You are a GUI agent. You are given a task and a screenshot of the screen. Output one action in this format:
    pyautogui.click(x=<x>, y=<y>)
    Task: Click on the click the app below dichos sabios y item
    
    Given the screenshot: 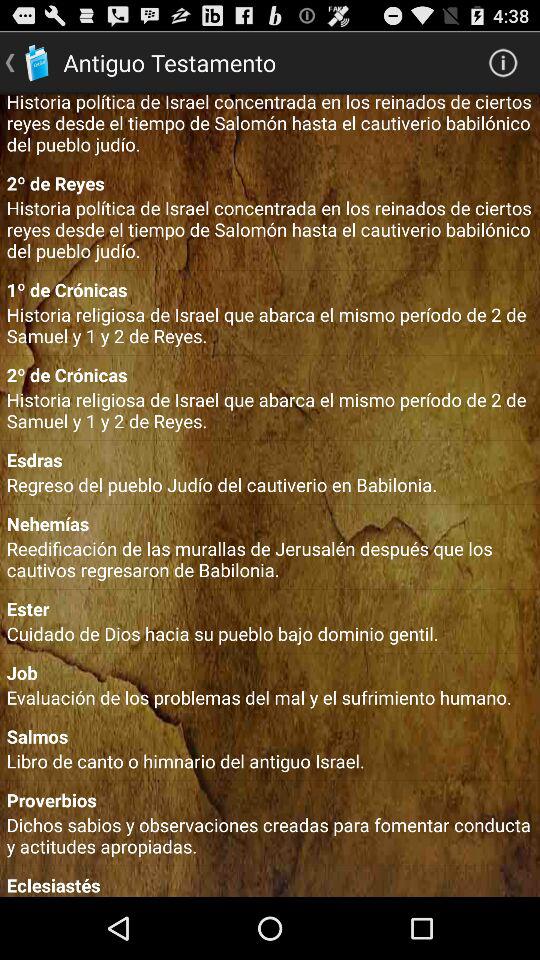 What is the action you would take?
    pyautogui.click(x=270, y=884)
    